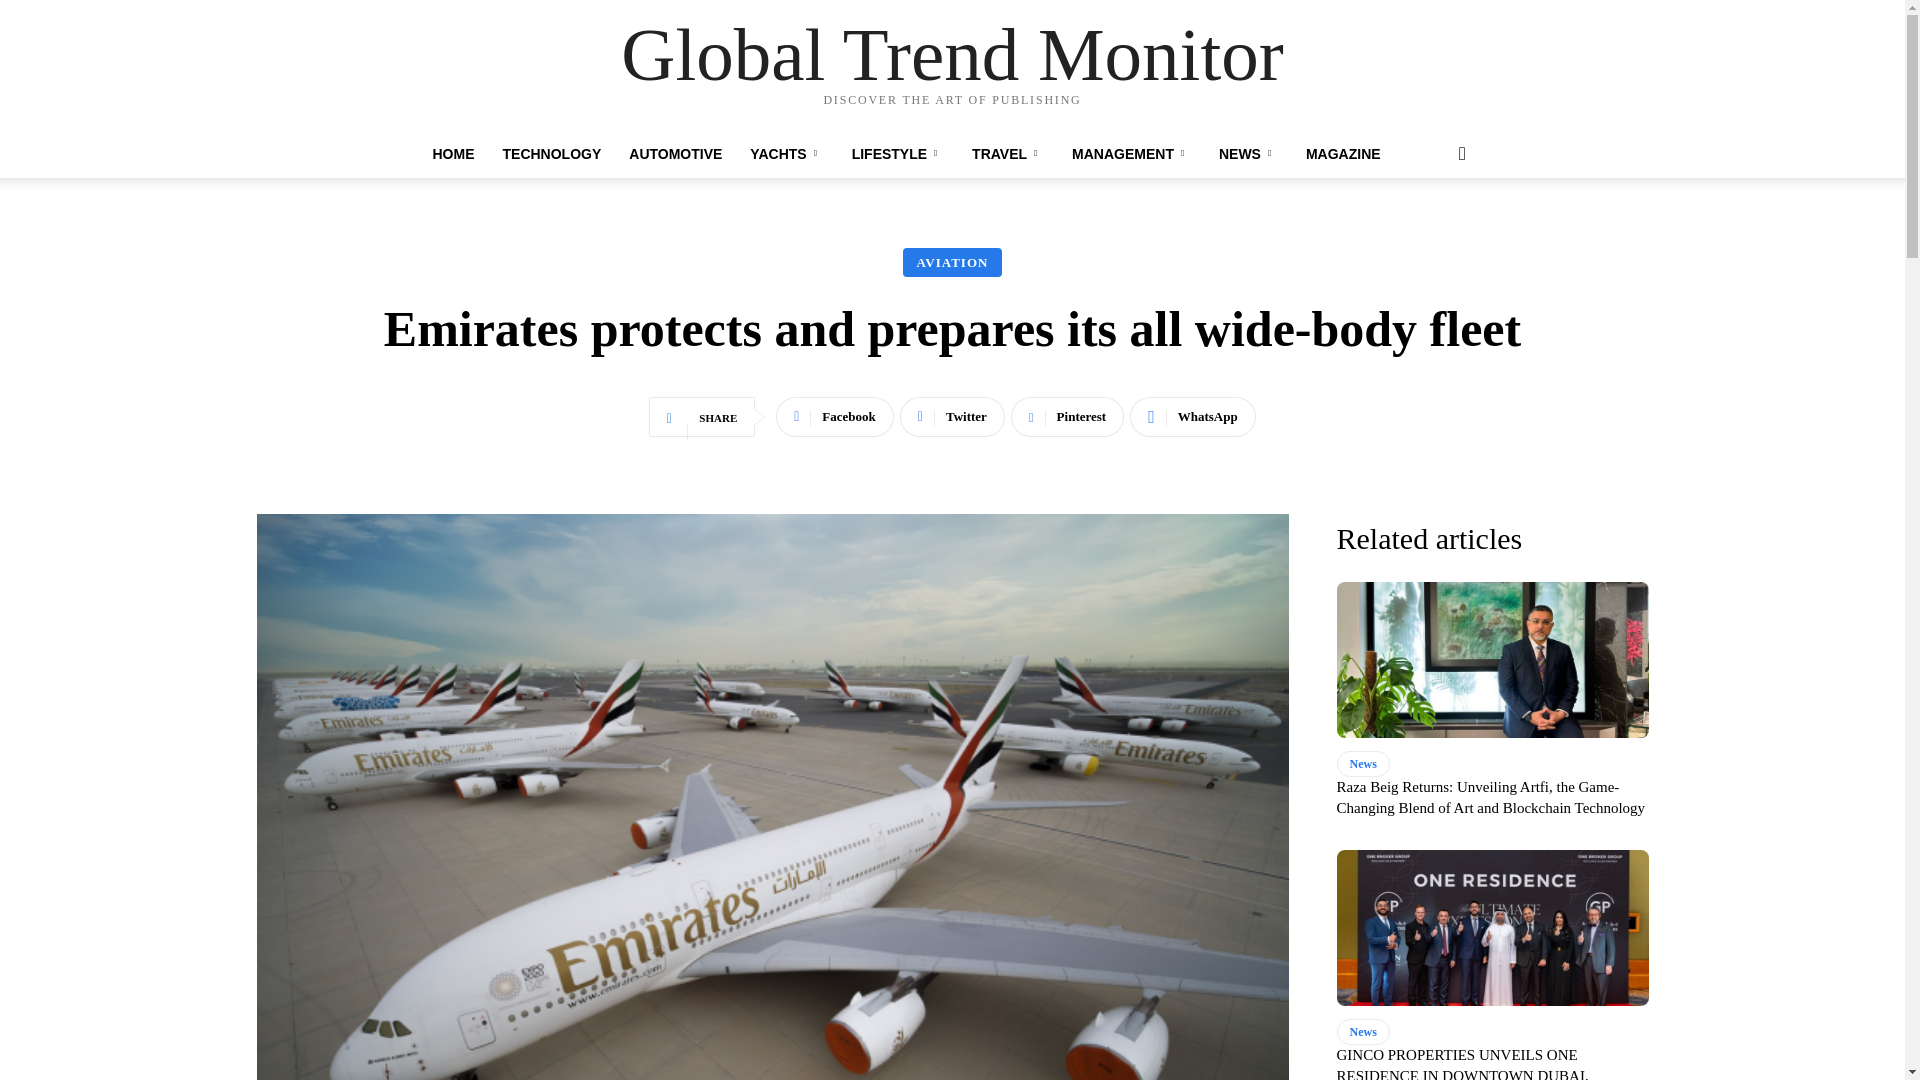 This screenshot has height=1080, width=1920. What do you see at coordinates (952, 417) in the screenshot?
I see `Twitter` at bounding box center [952, 417].